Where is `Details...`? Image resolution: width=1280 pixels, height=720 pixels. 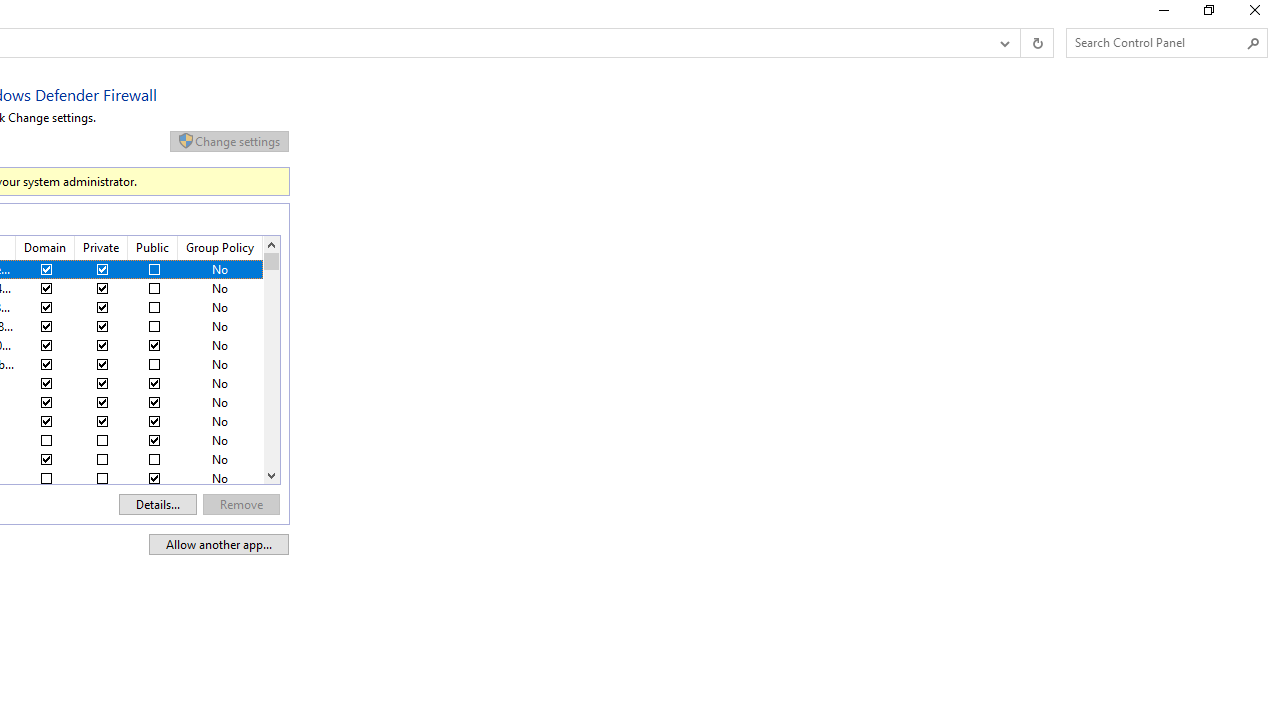 Details... is located at coordinates (158, 504).